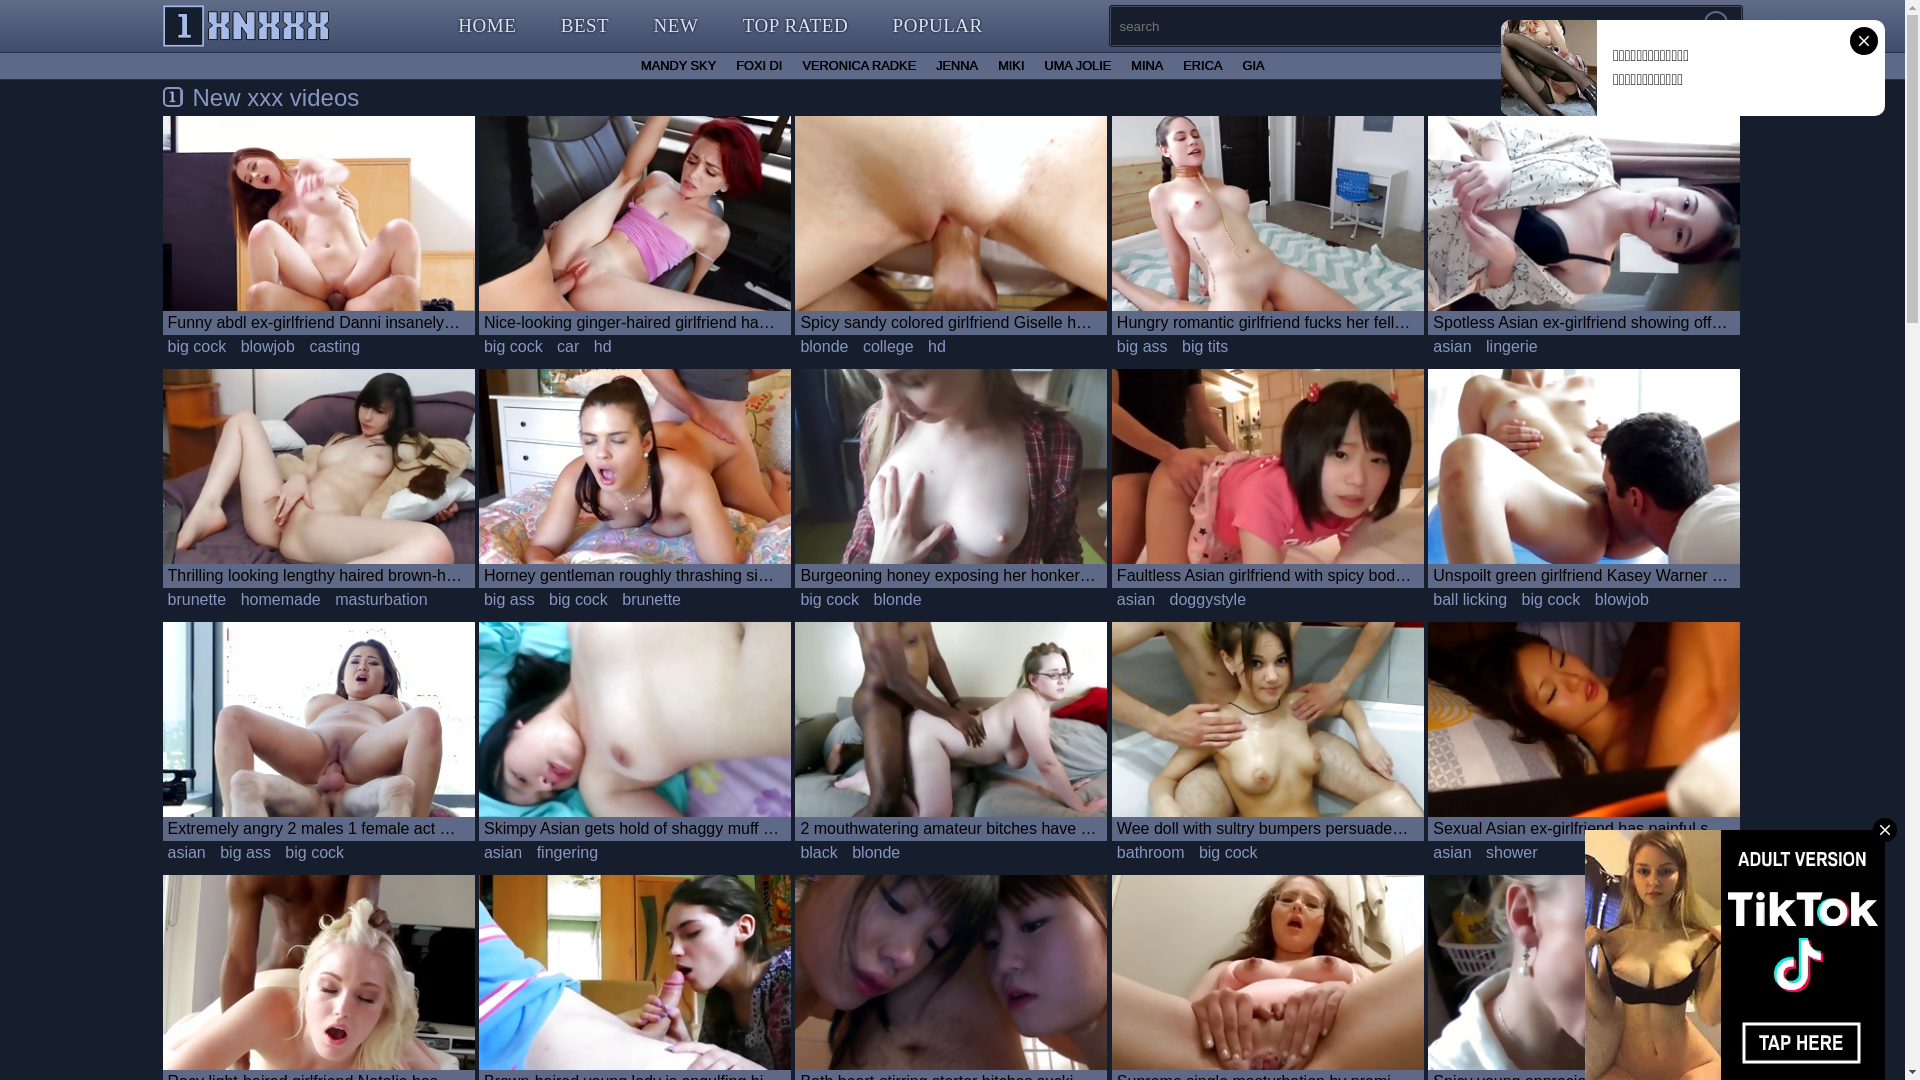 This screenshot has width=1920, height=1080. What do you see at coordinates (1470, 600) in the screenshot?
I see `ball licking` at bounding box center [1470, 600].